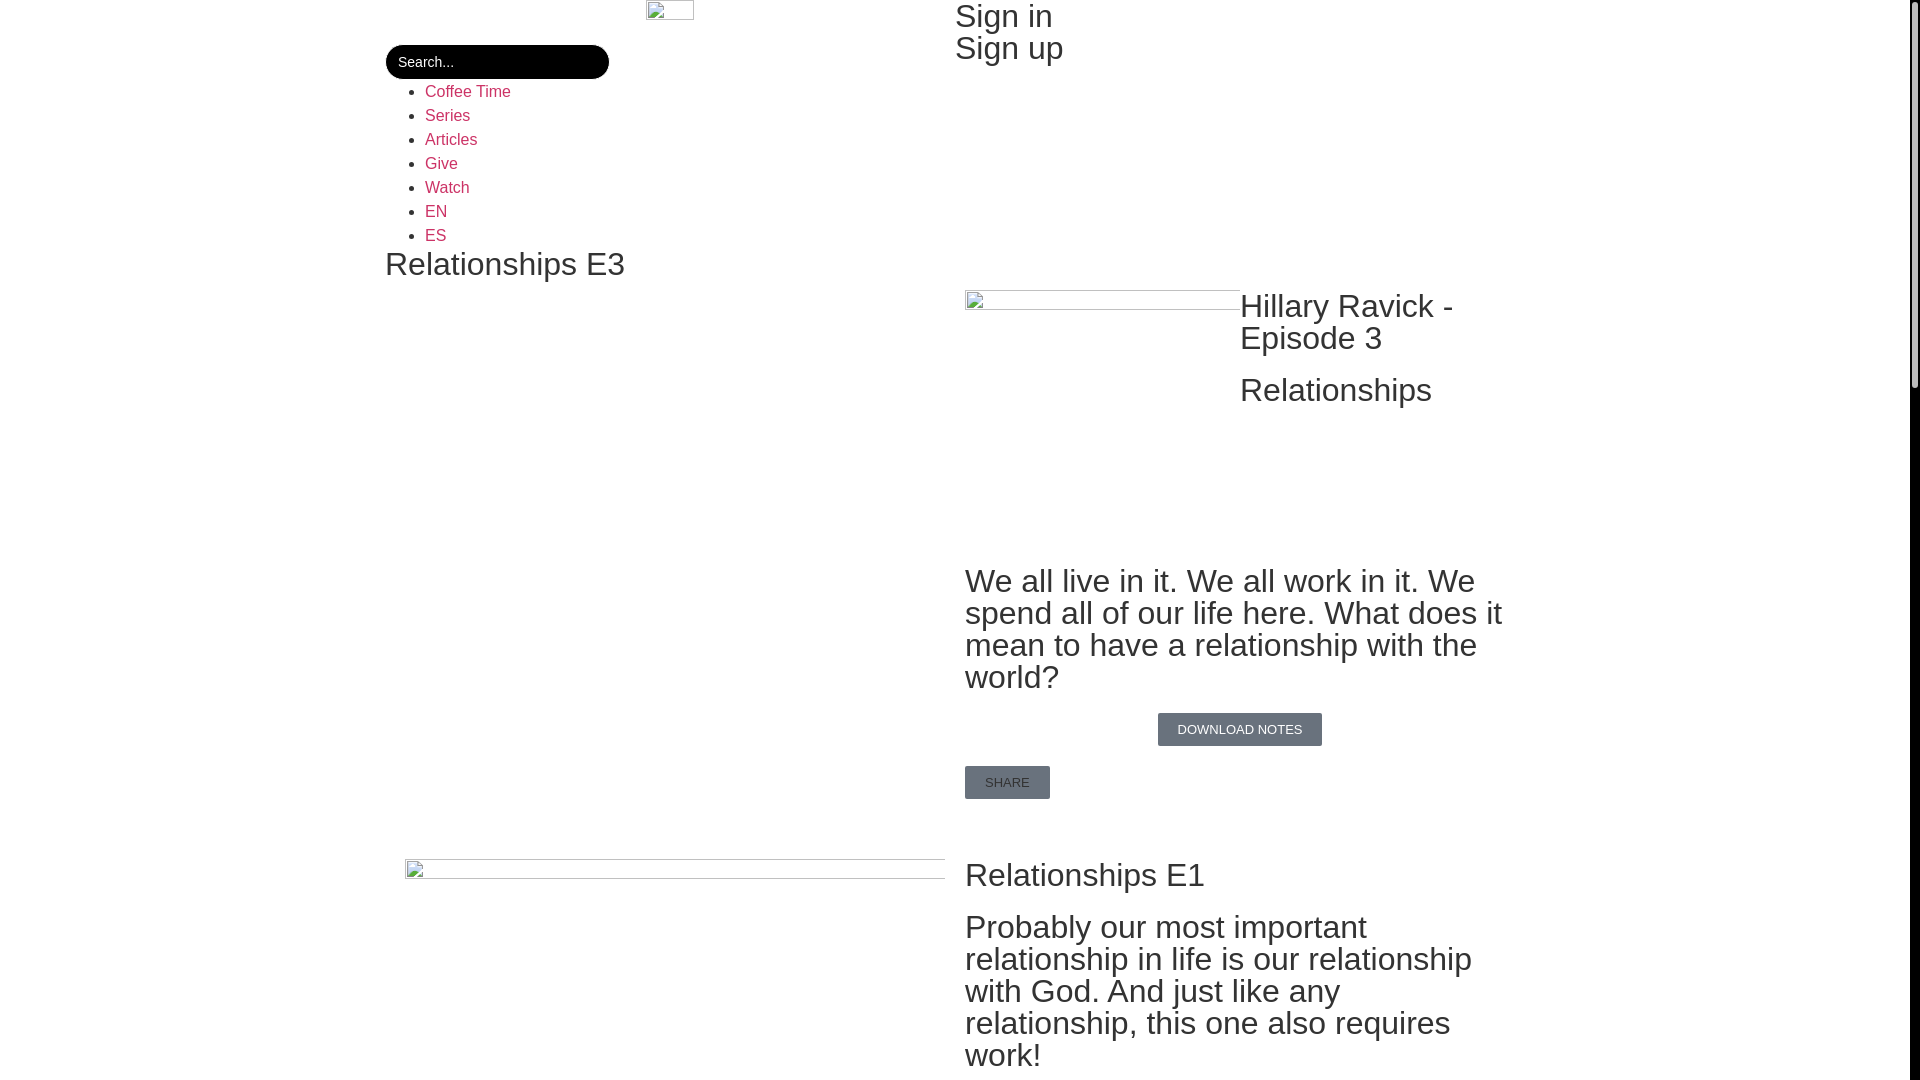 This screenshot has height=1080, width=1920. What do you see at coordinates (1007, 782) in the screenshot?
I see `SHARE` at bounding box center [1007, 782].